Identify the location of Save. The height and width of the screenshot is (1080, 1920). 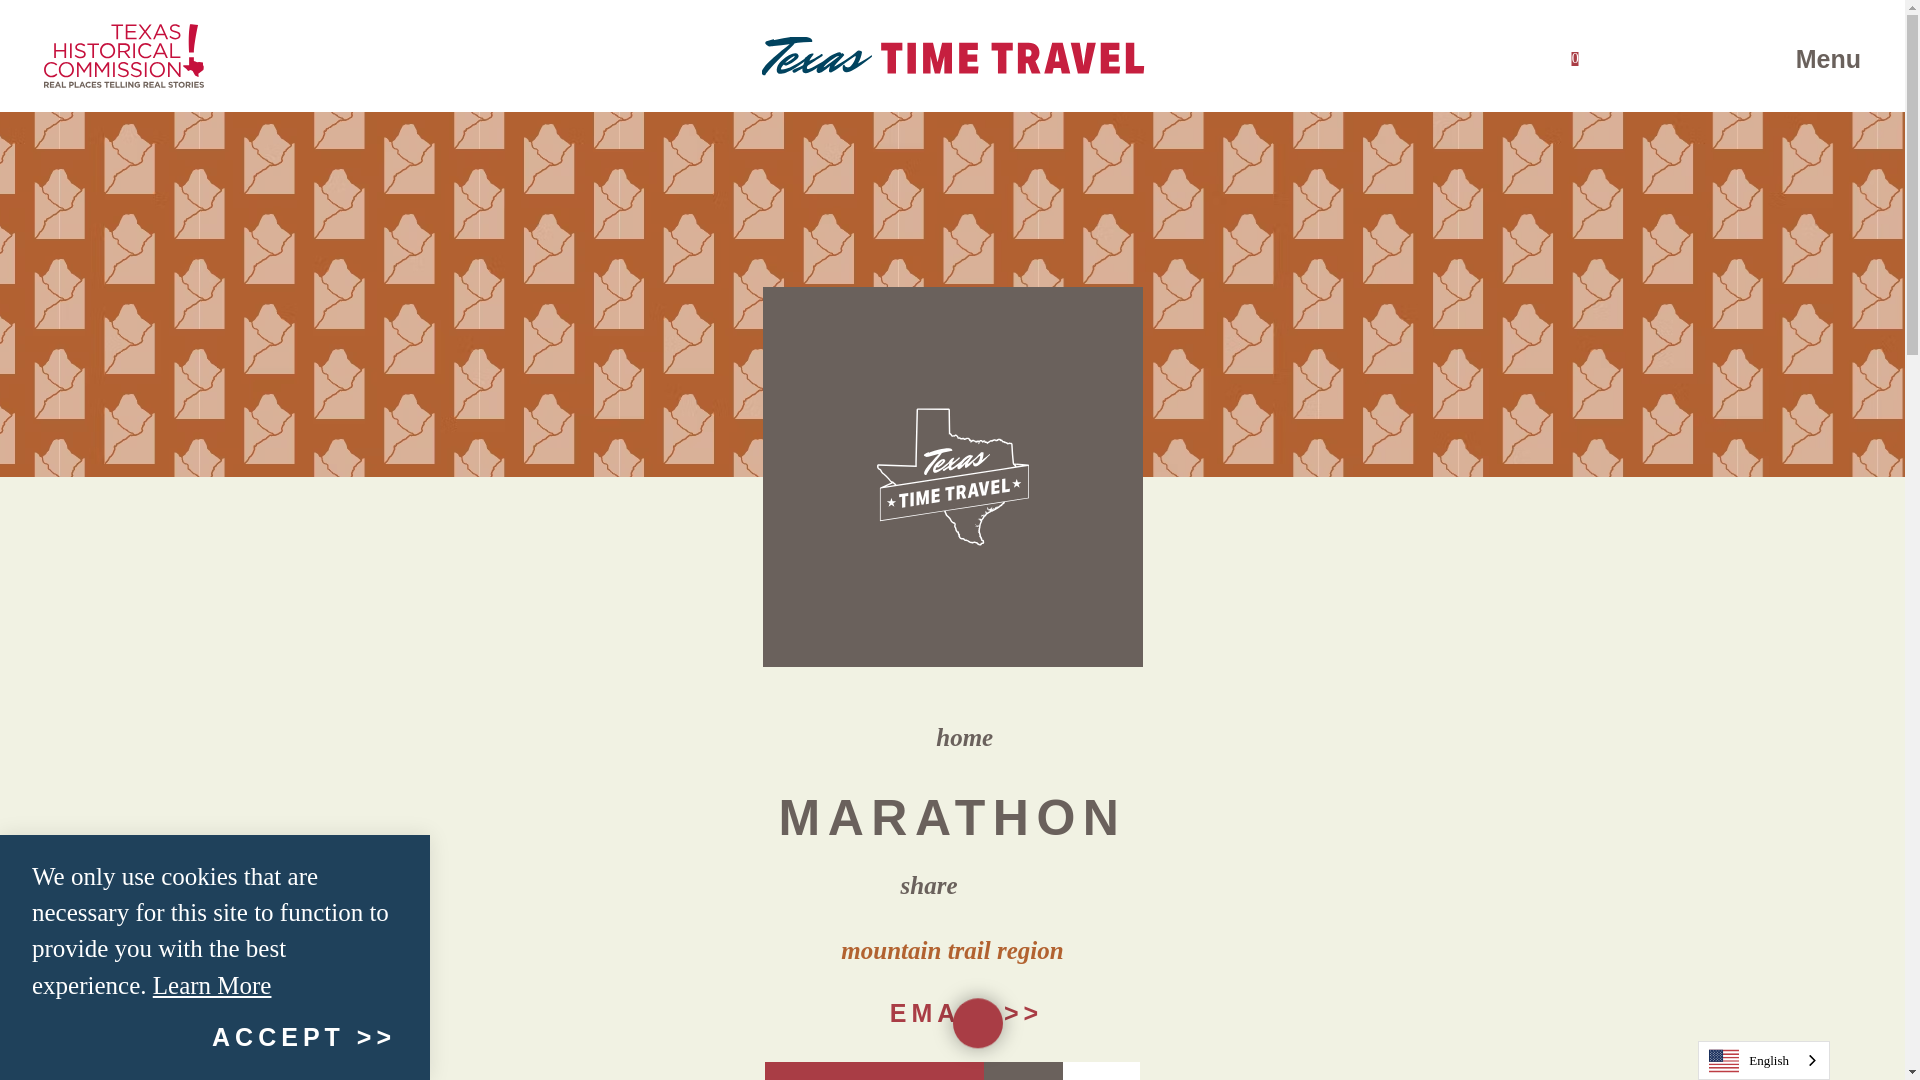
(950, 738).